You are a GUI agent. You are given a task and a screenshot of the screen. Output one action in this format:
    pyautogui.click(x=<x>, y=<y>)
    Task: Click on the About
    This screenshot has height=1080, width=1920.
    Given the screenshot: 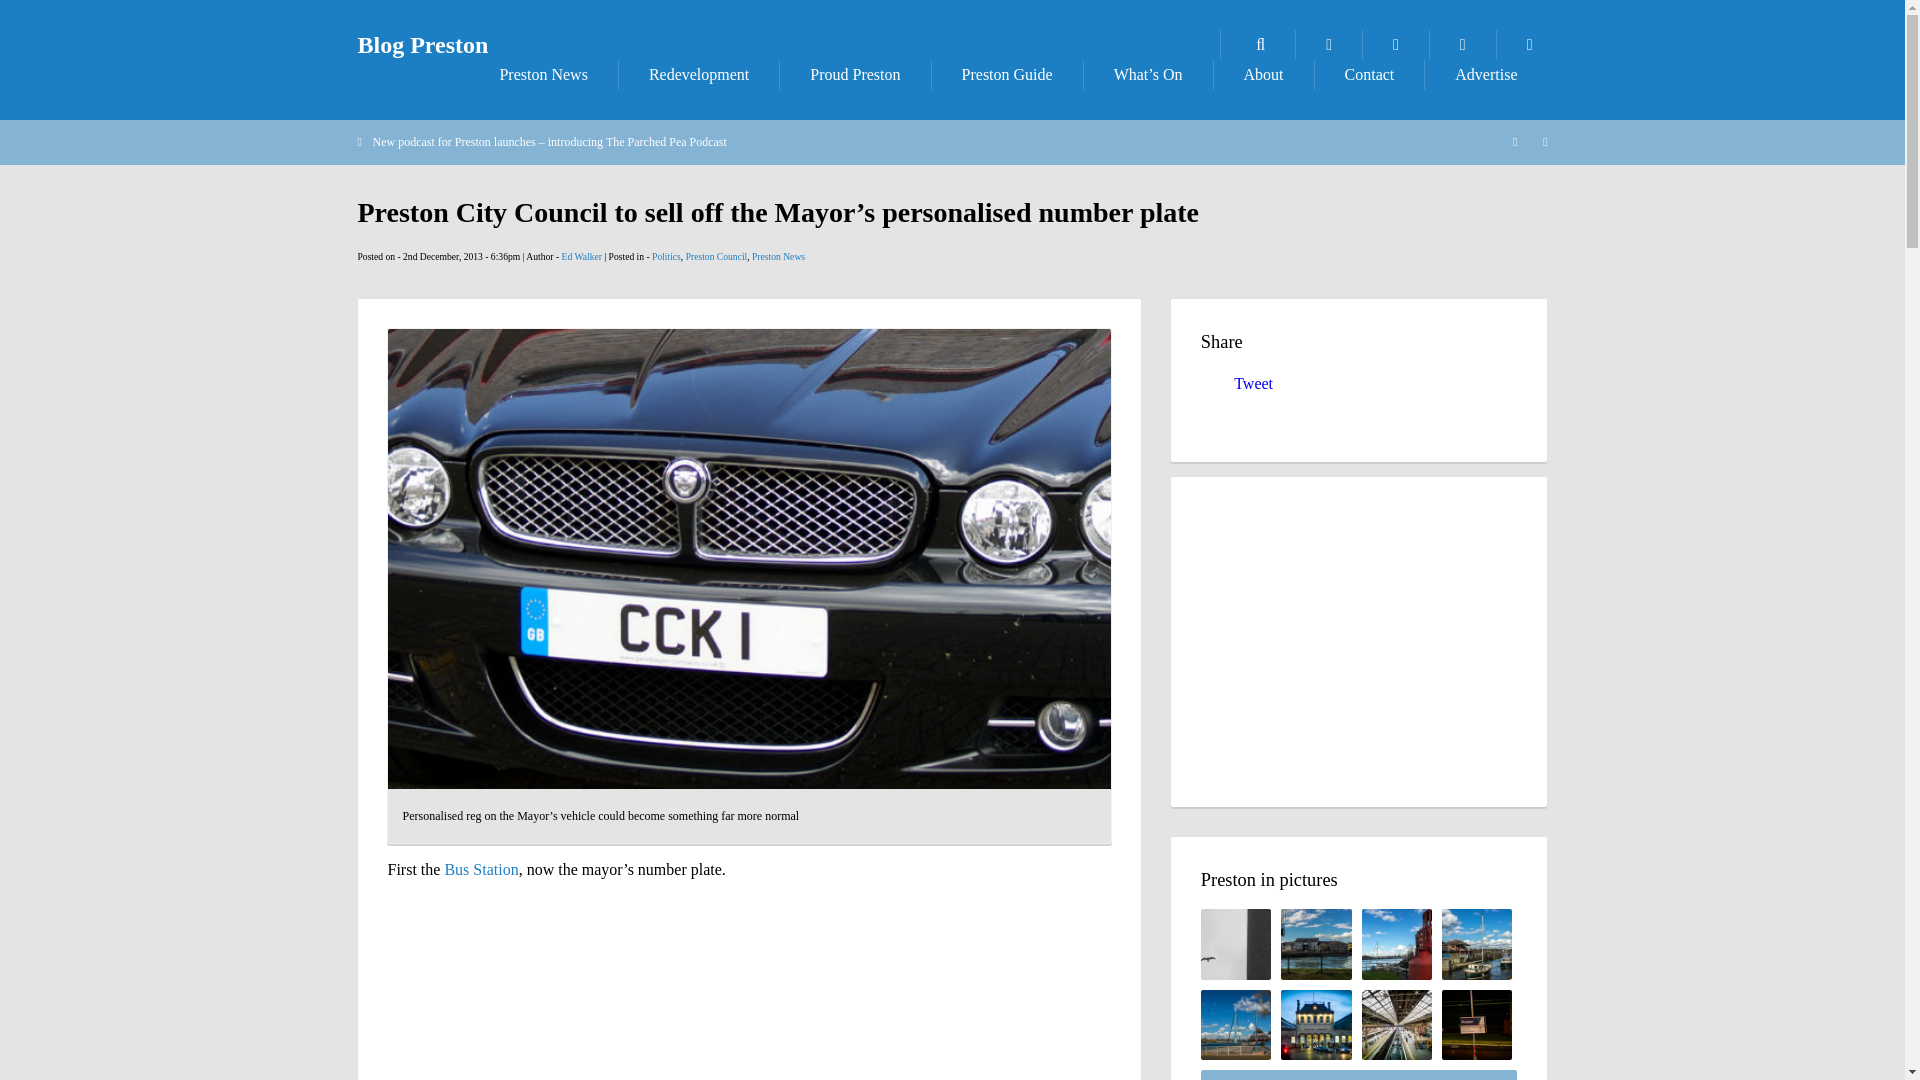 What is the action you would take?
    pyautogui.click(x=1263, y=74)
    